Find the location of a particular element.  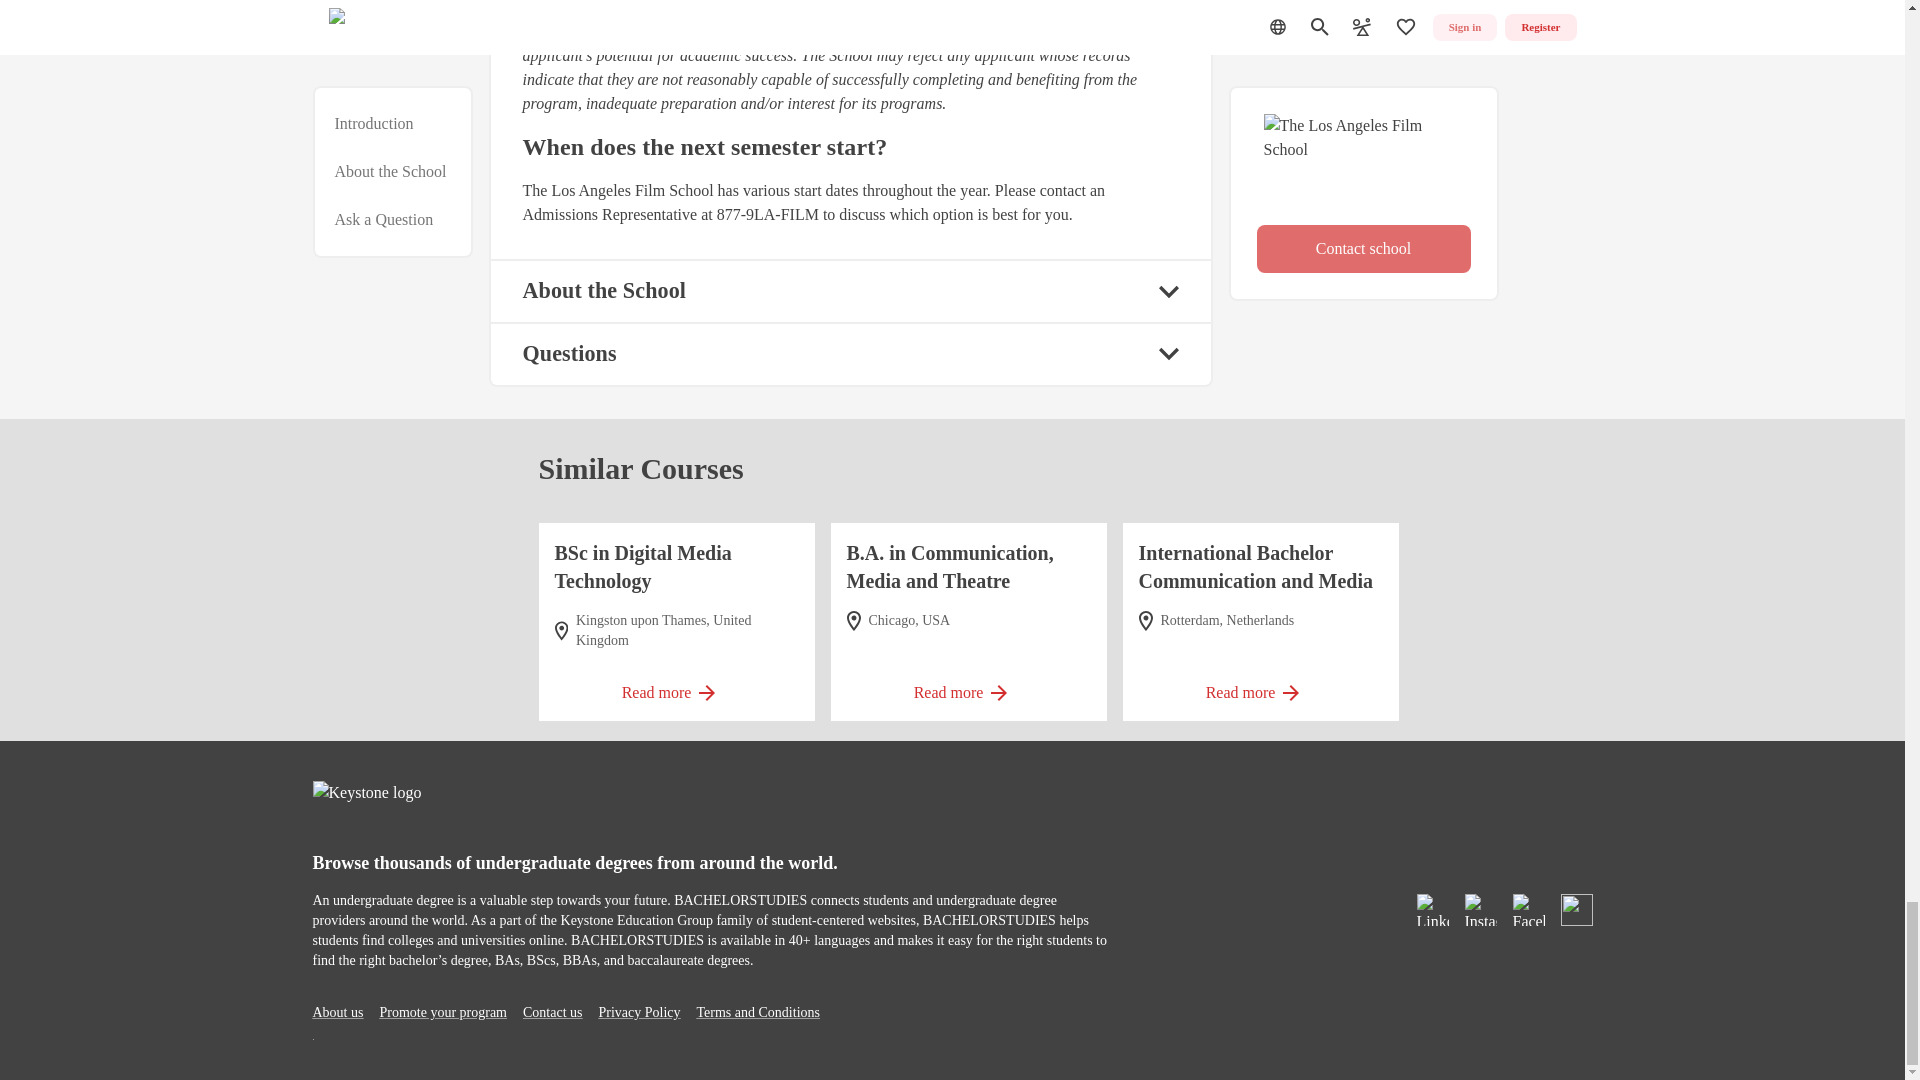

Read more is located at coordinates (1260, 686).